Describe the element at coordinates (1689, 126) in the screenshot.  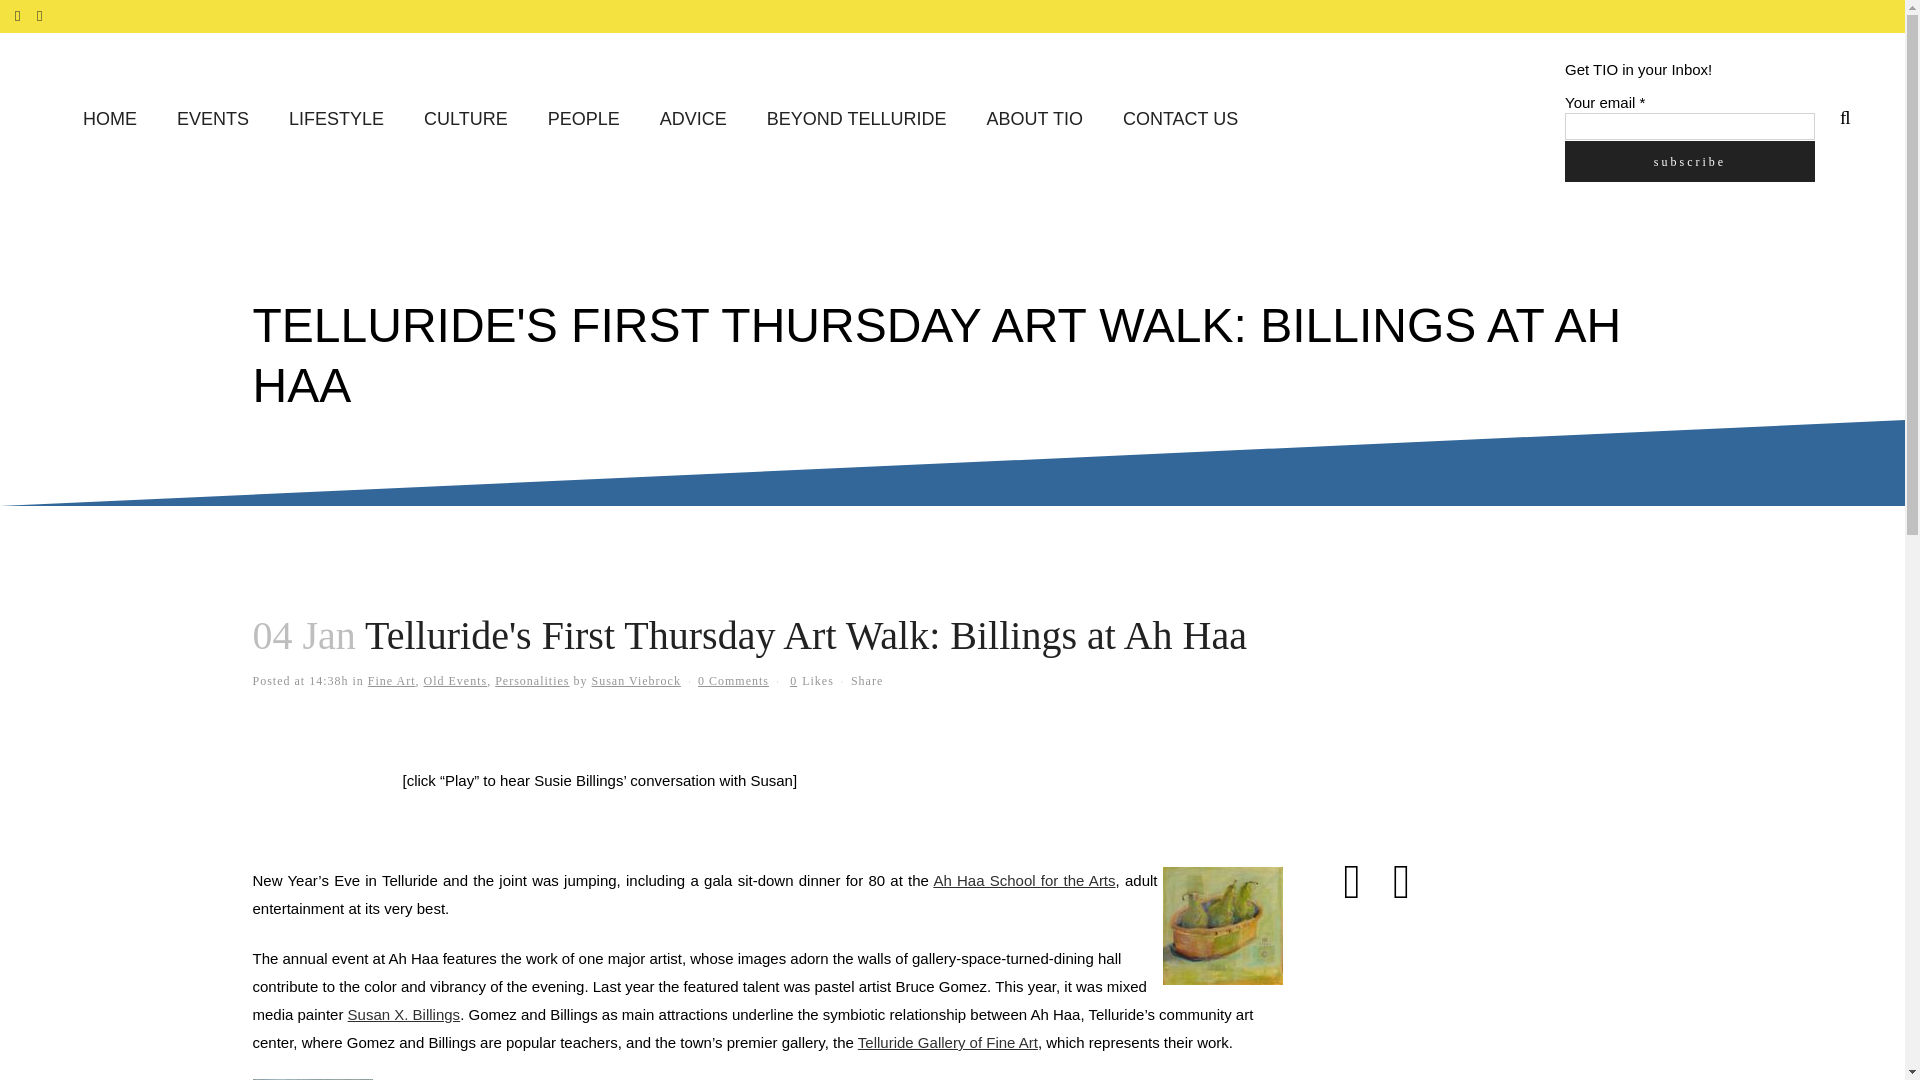
I see `Your email` at that location.